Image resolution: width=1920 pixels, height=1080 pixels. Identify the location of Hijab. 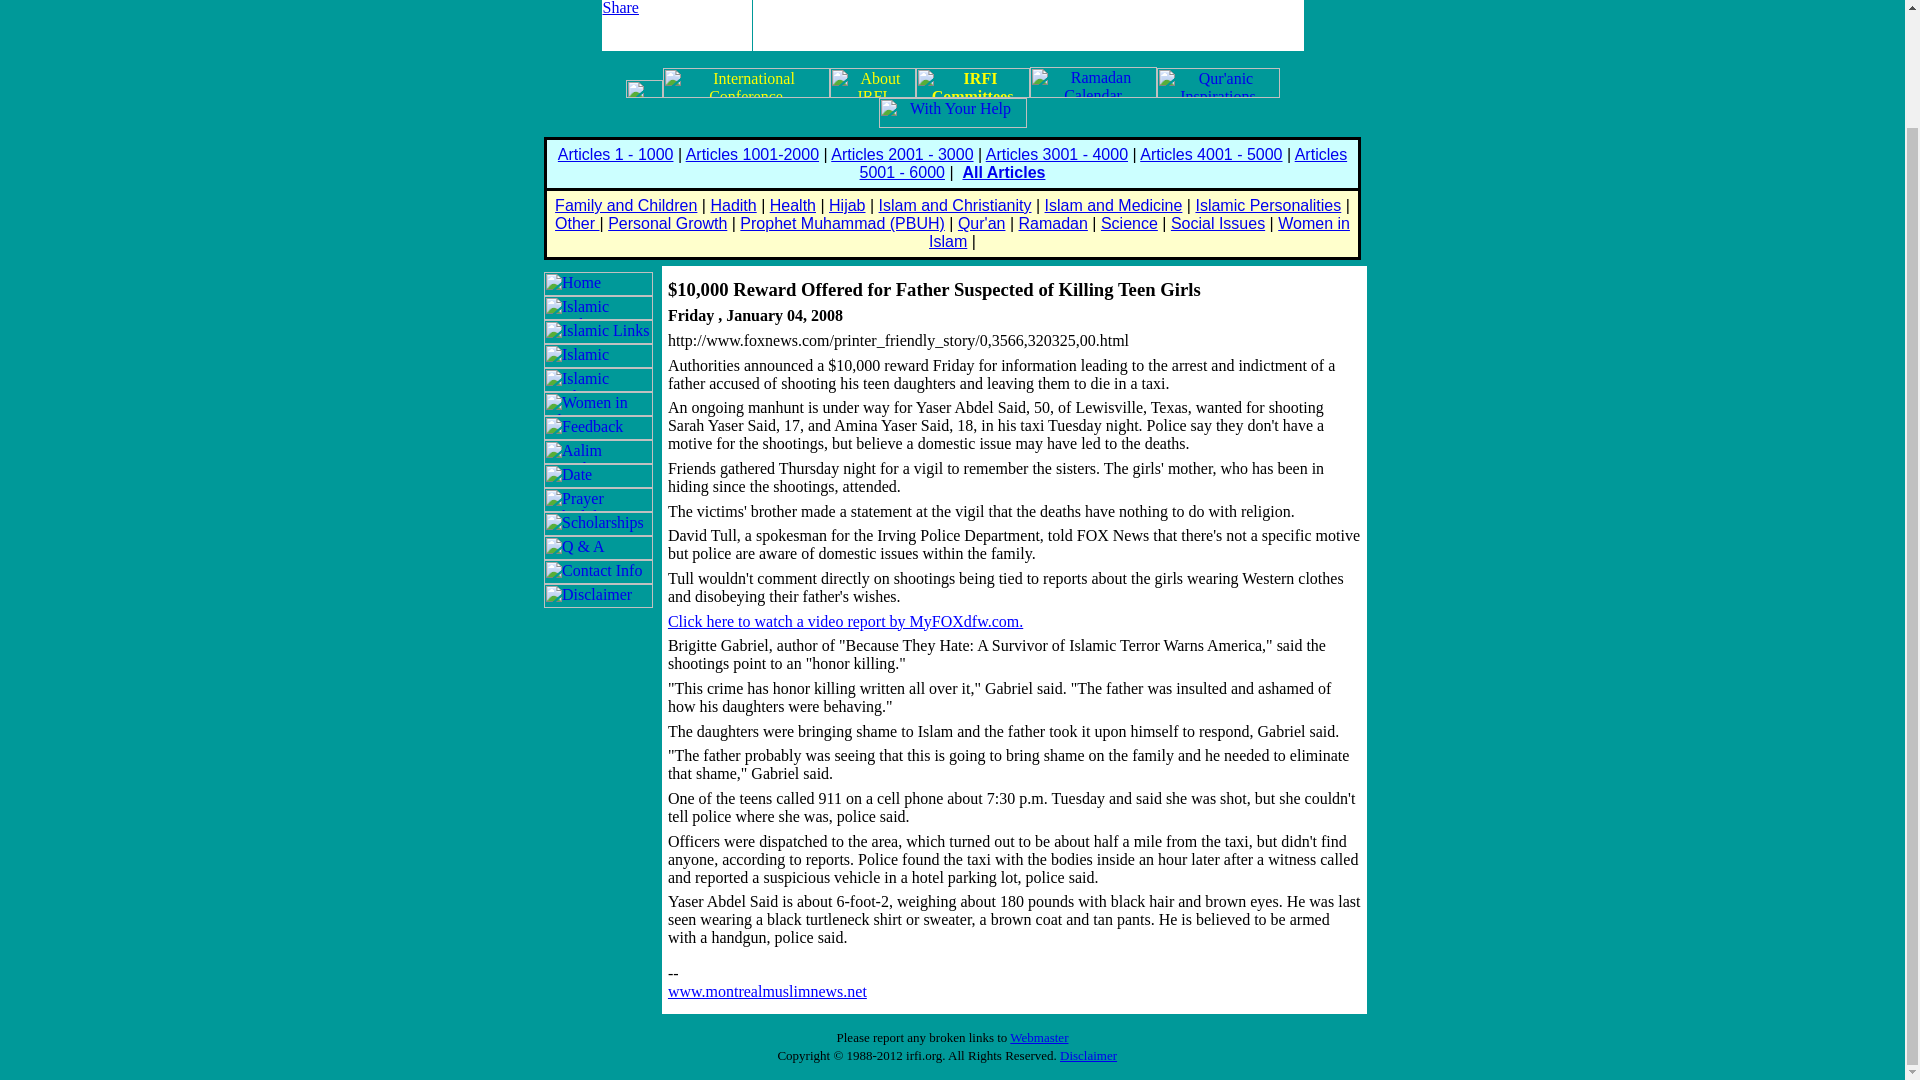
(847, 204).